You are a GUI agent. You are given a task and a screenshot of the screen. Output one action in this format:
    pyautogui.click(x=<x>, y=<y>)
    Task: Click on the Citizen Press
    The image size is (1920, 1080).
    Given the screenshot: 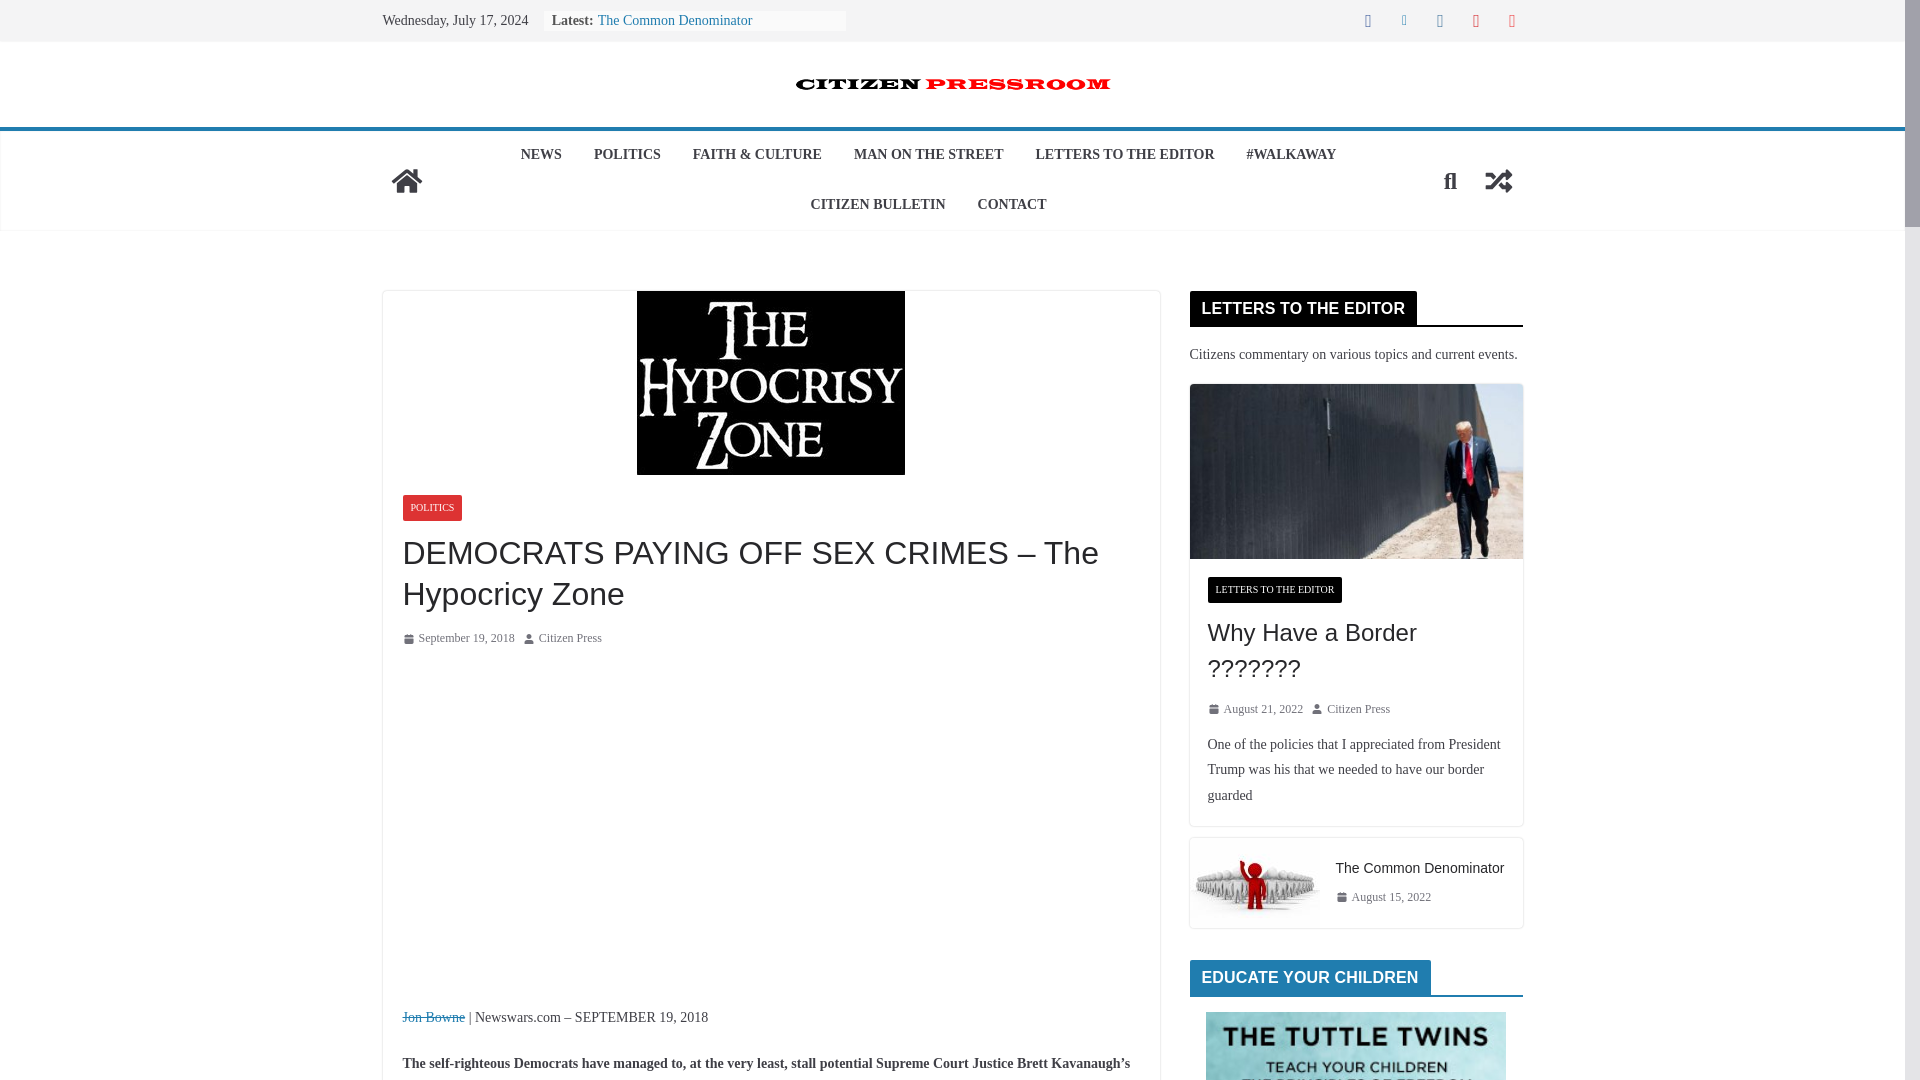 What is the action you would take?
    pyautogui.click(x=570, y=638)
    